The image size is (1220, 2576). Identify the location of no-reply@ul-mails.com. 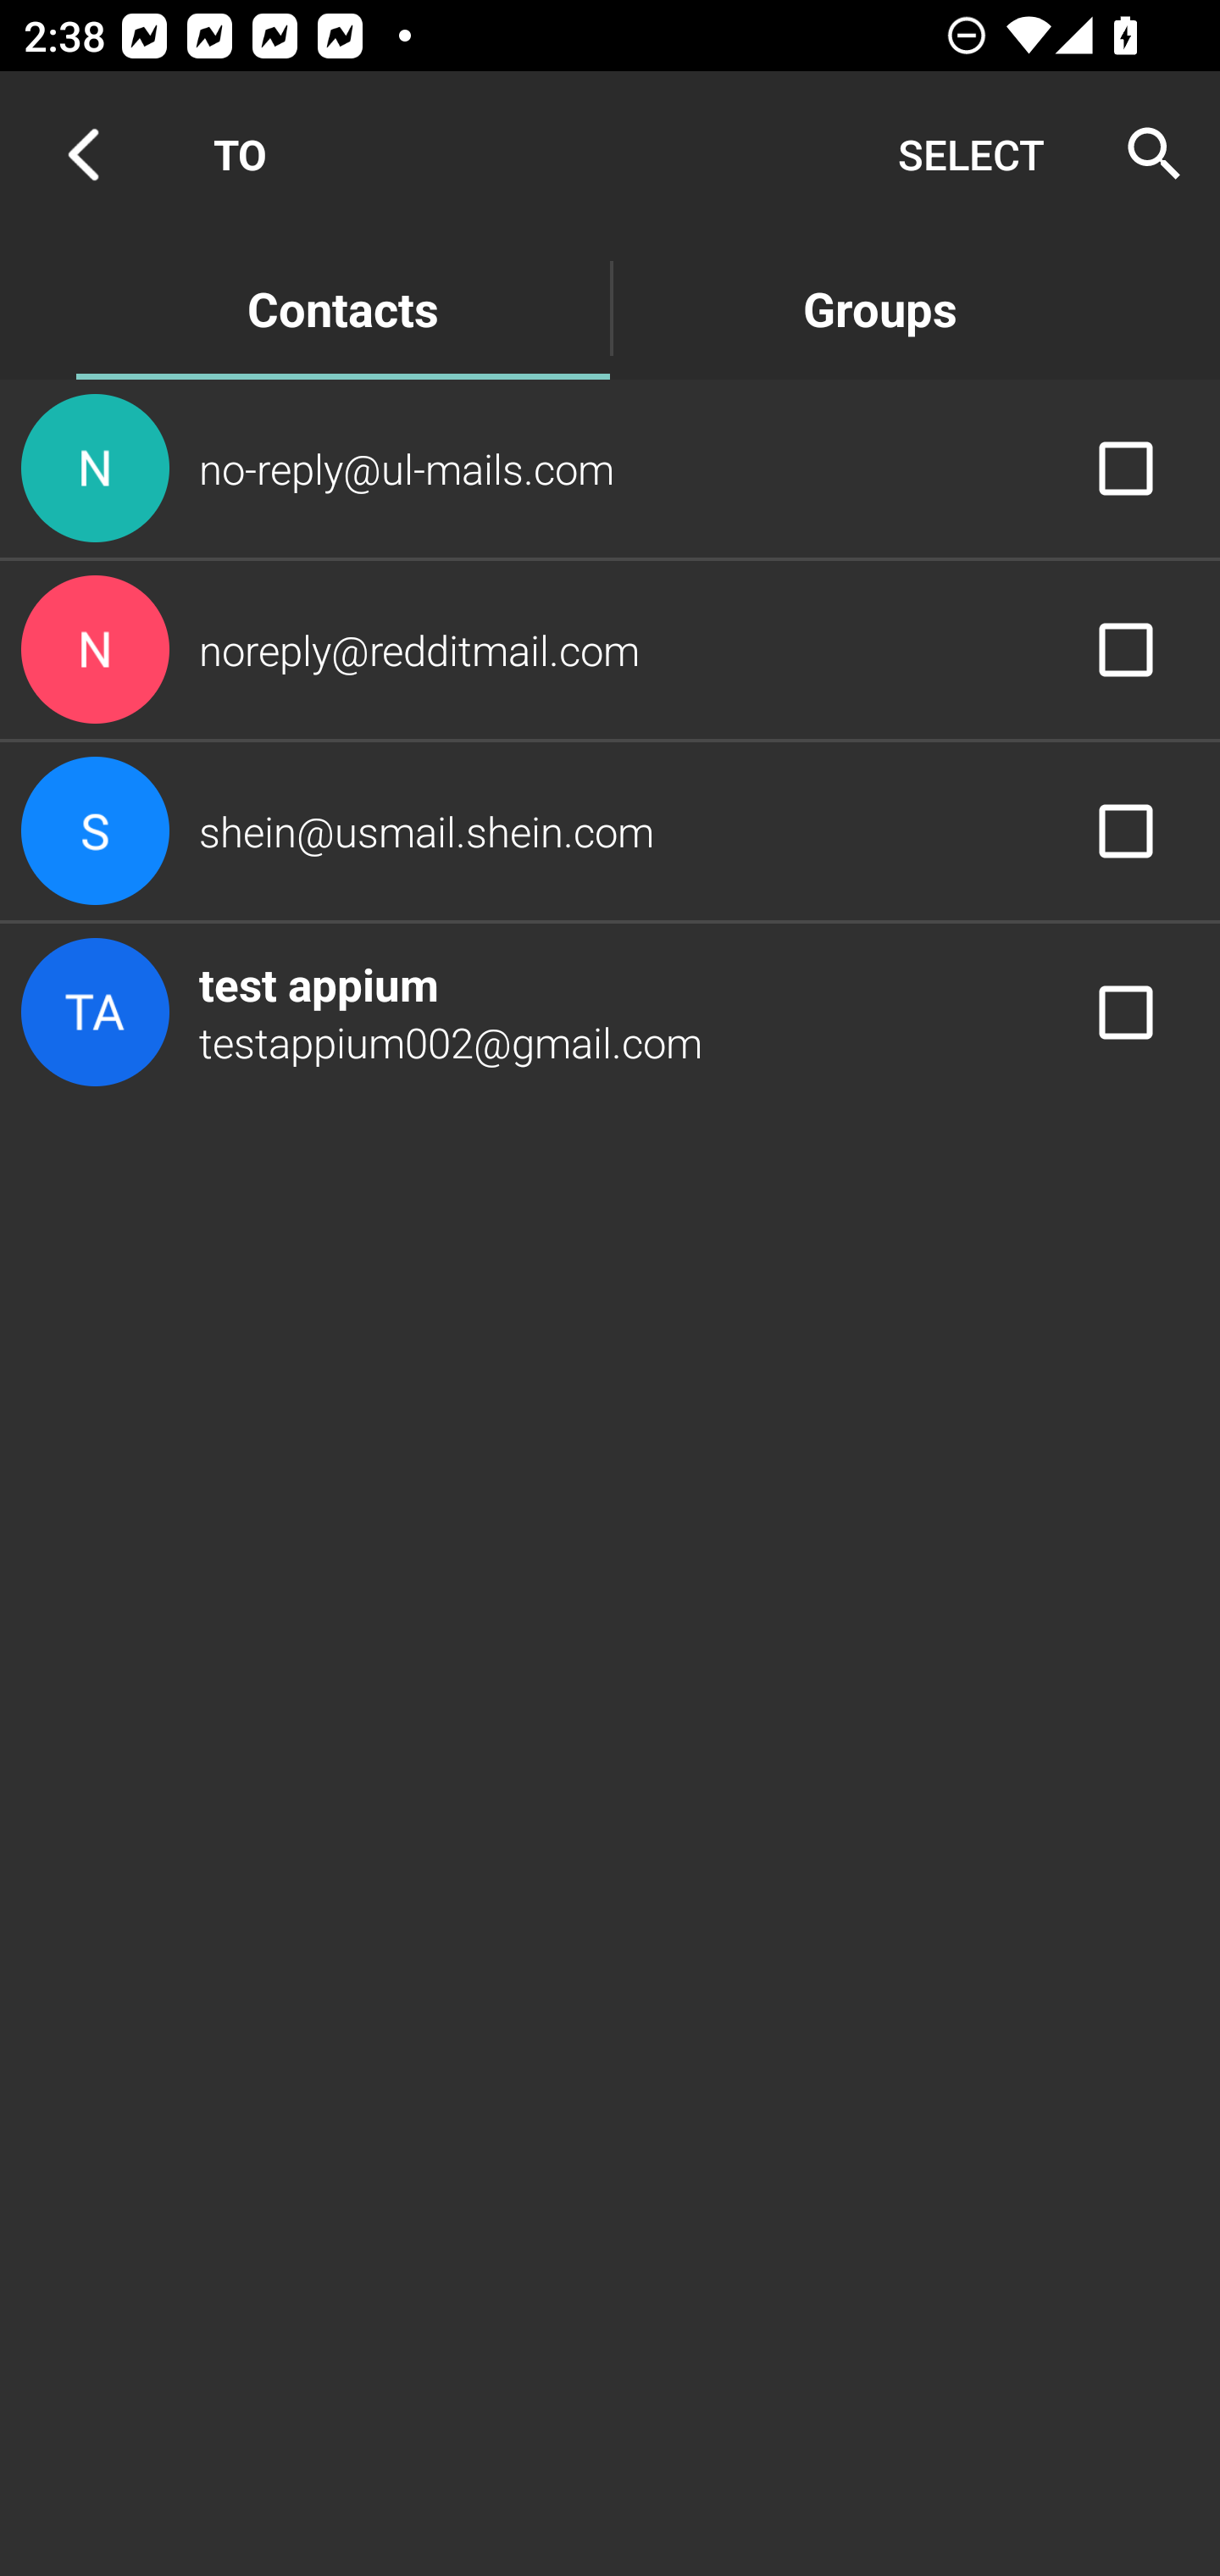
(610, 467).